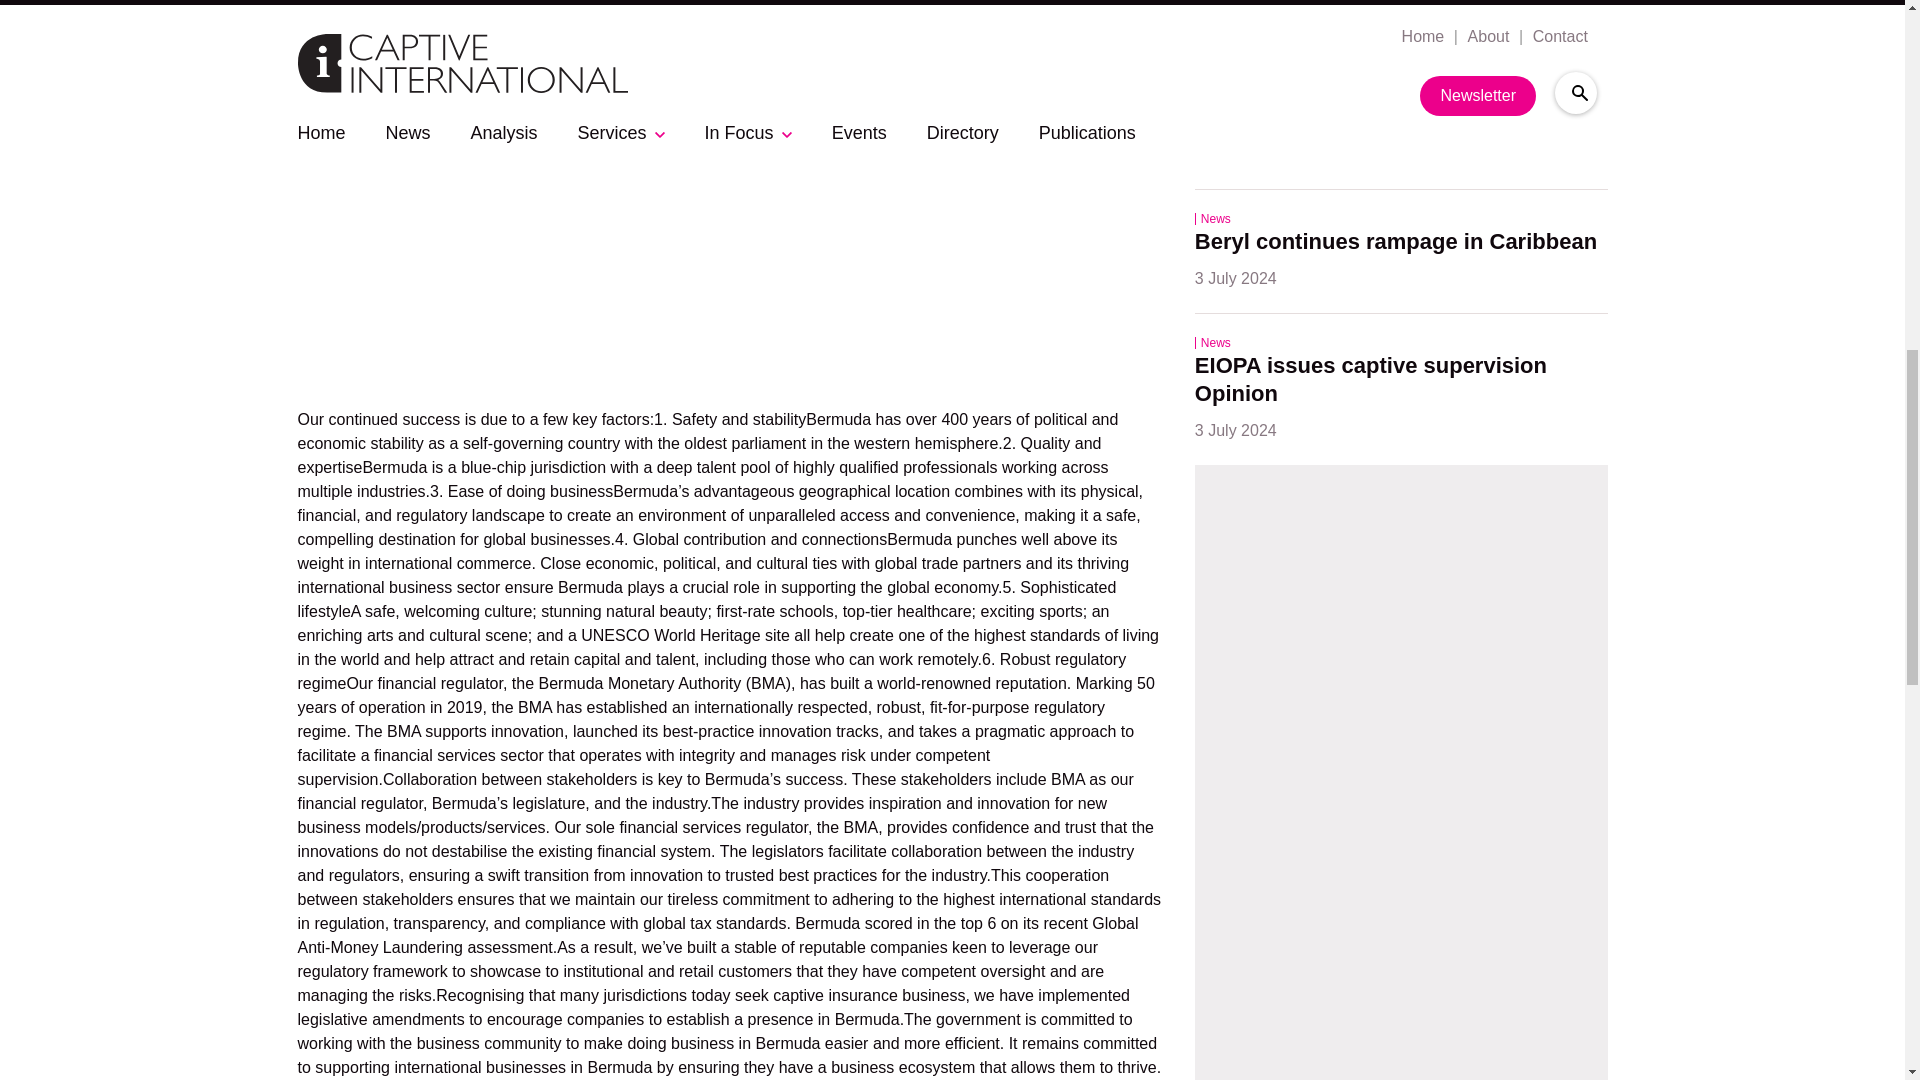 The image size is (1920, 1080). Describe the element at coordinates (1396, 242) in the screenshot. I see `Beryl continues rampage in Caribbean` at that location.